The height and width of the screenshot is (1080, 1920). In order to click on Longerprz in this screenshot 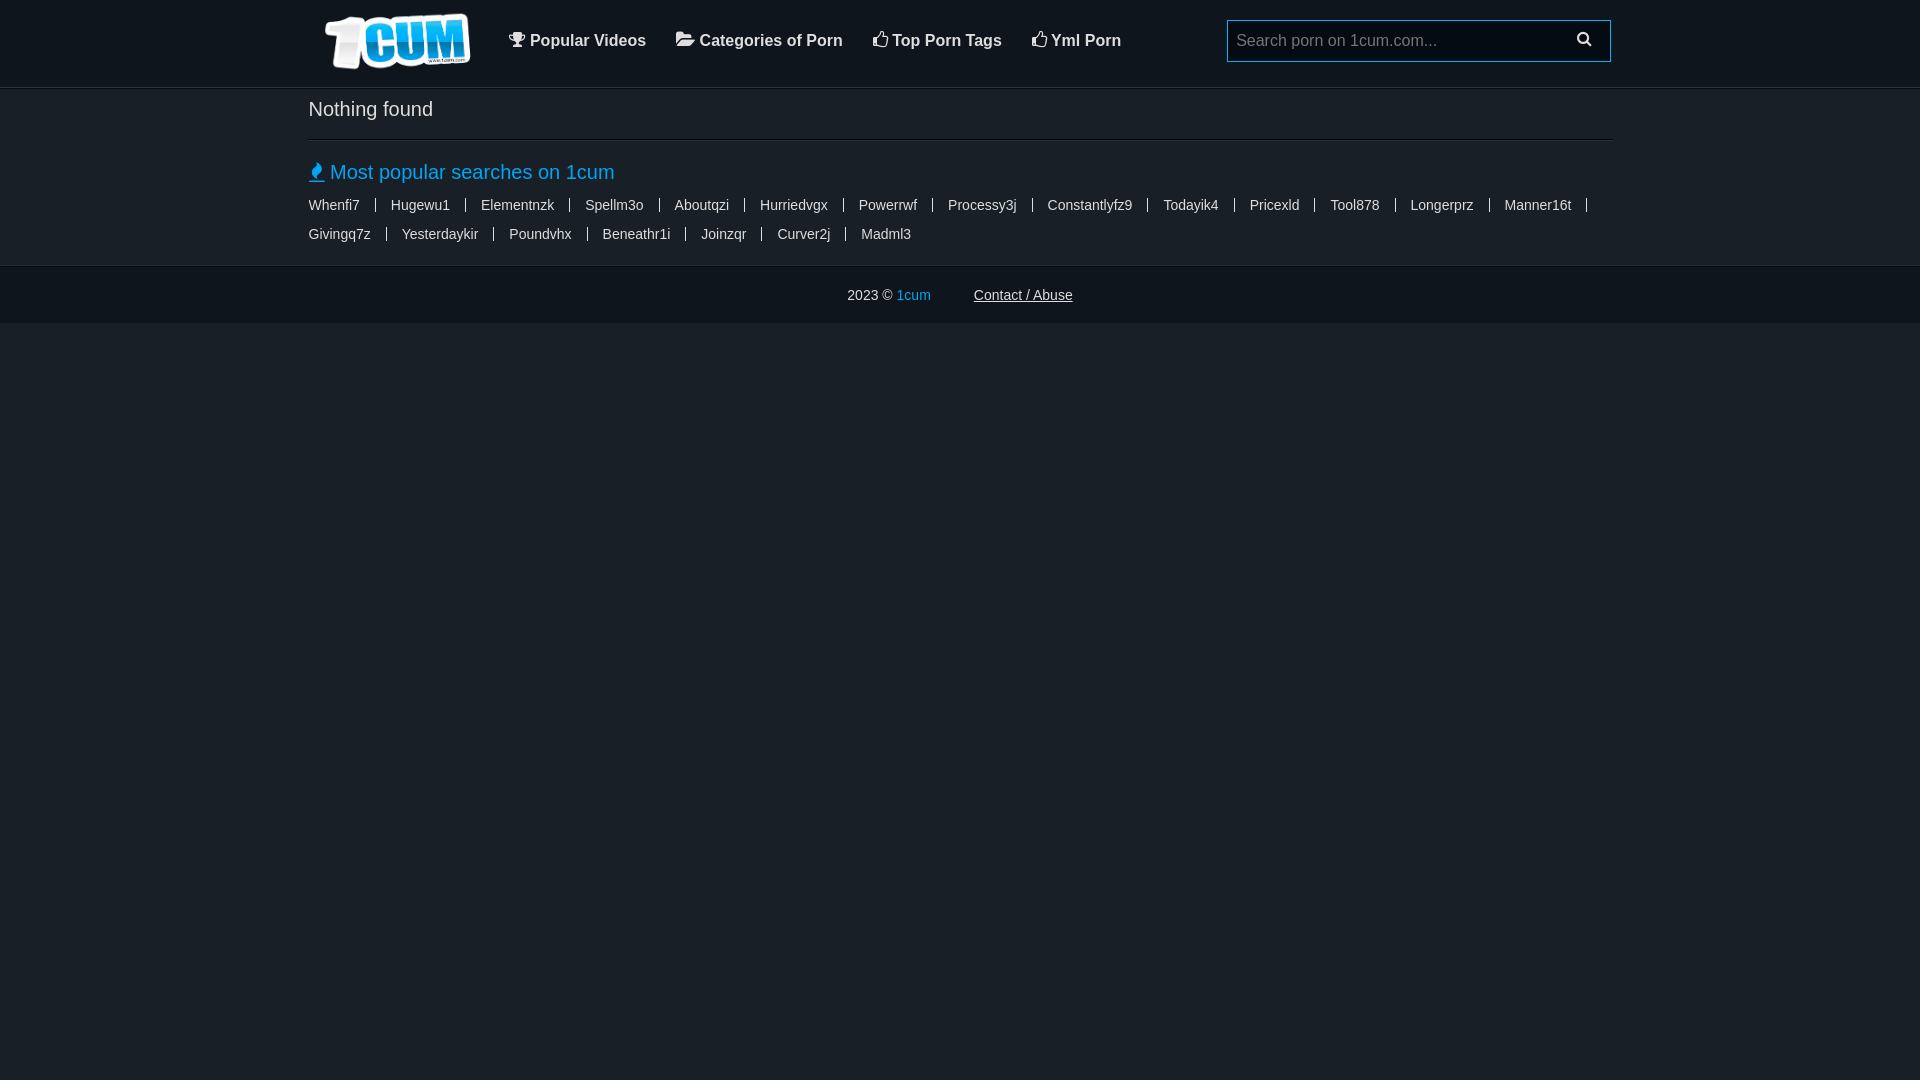, I will do `click(1442, 205)`.